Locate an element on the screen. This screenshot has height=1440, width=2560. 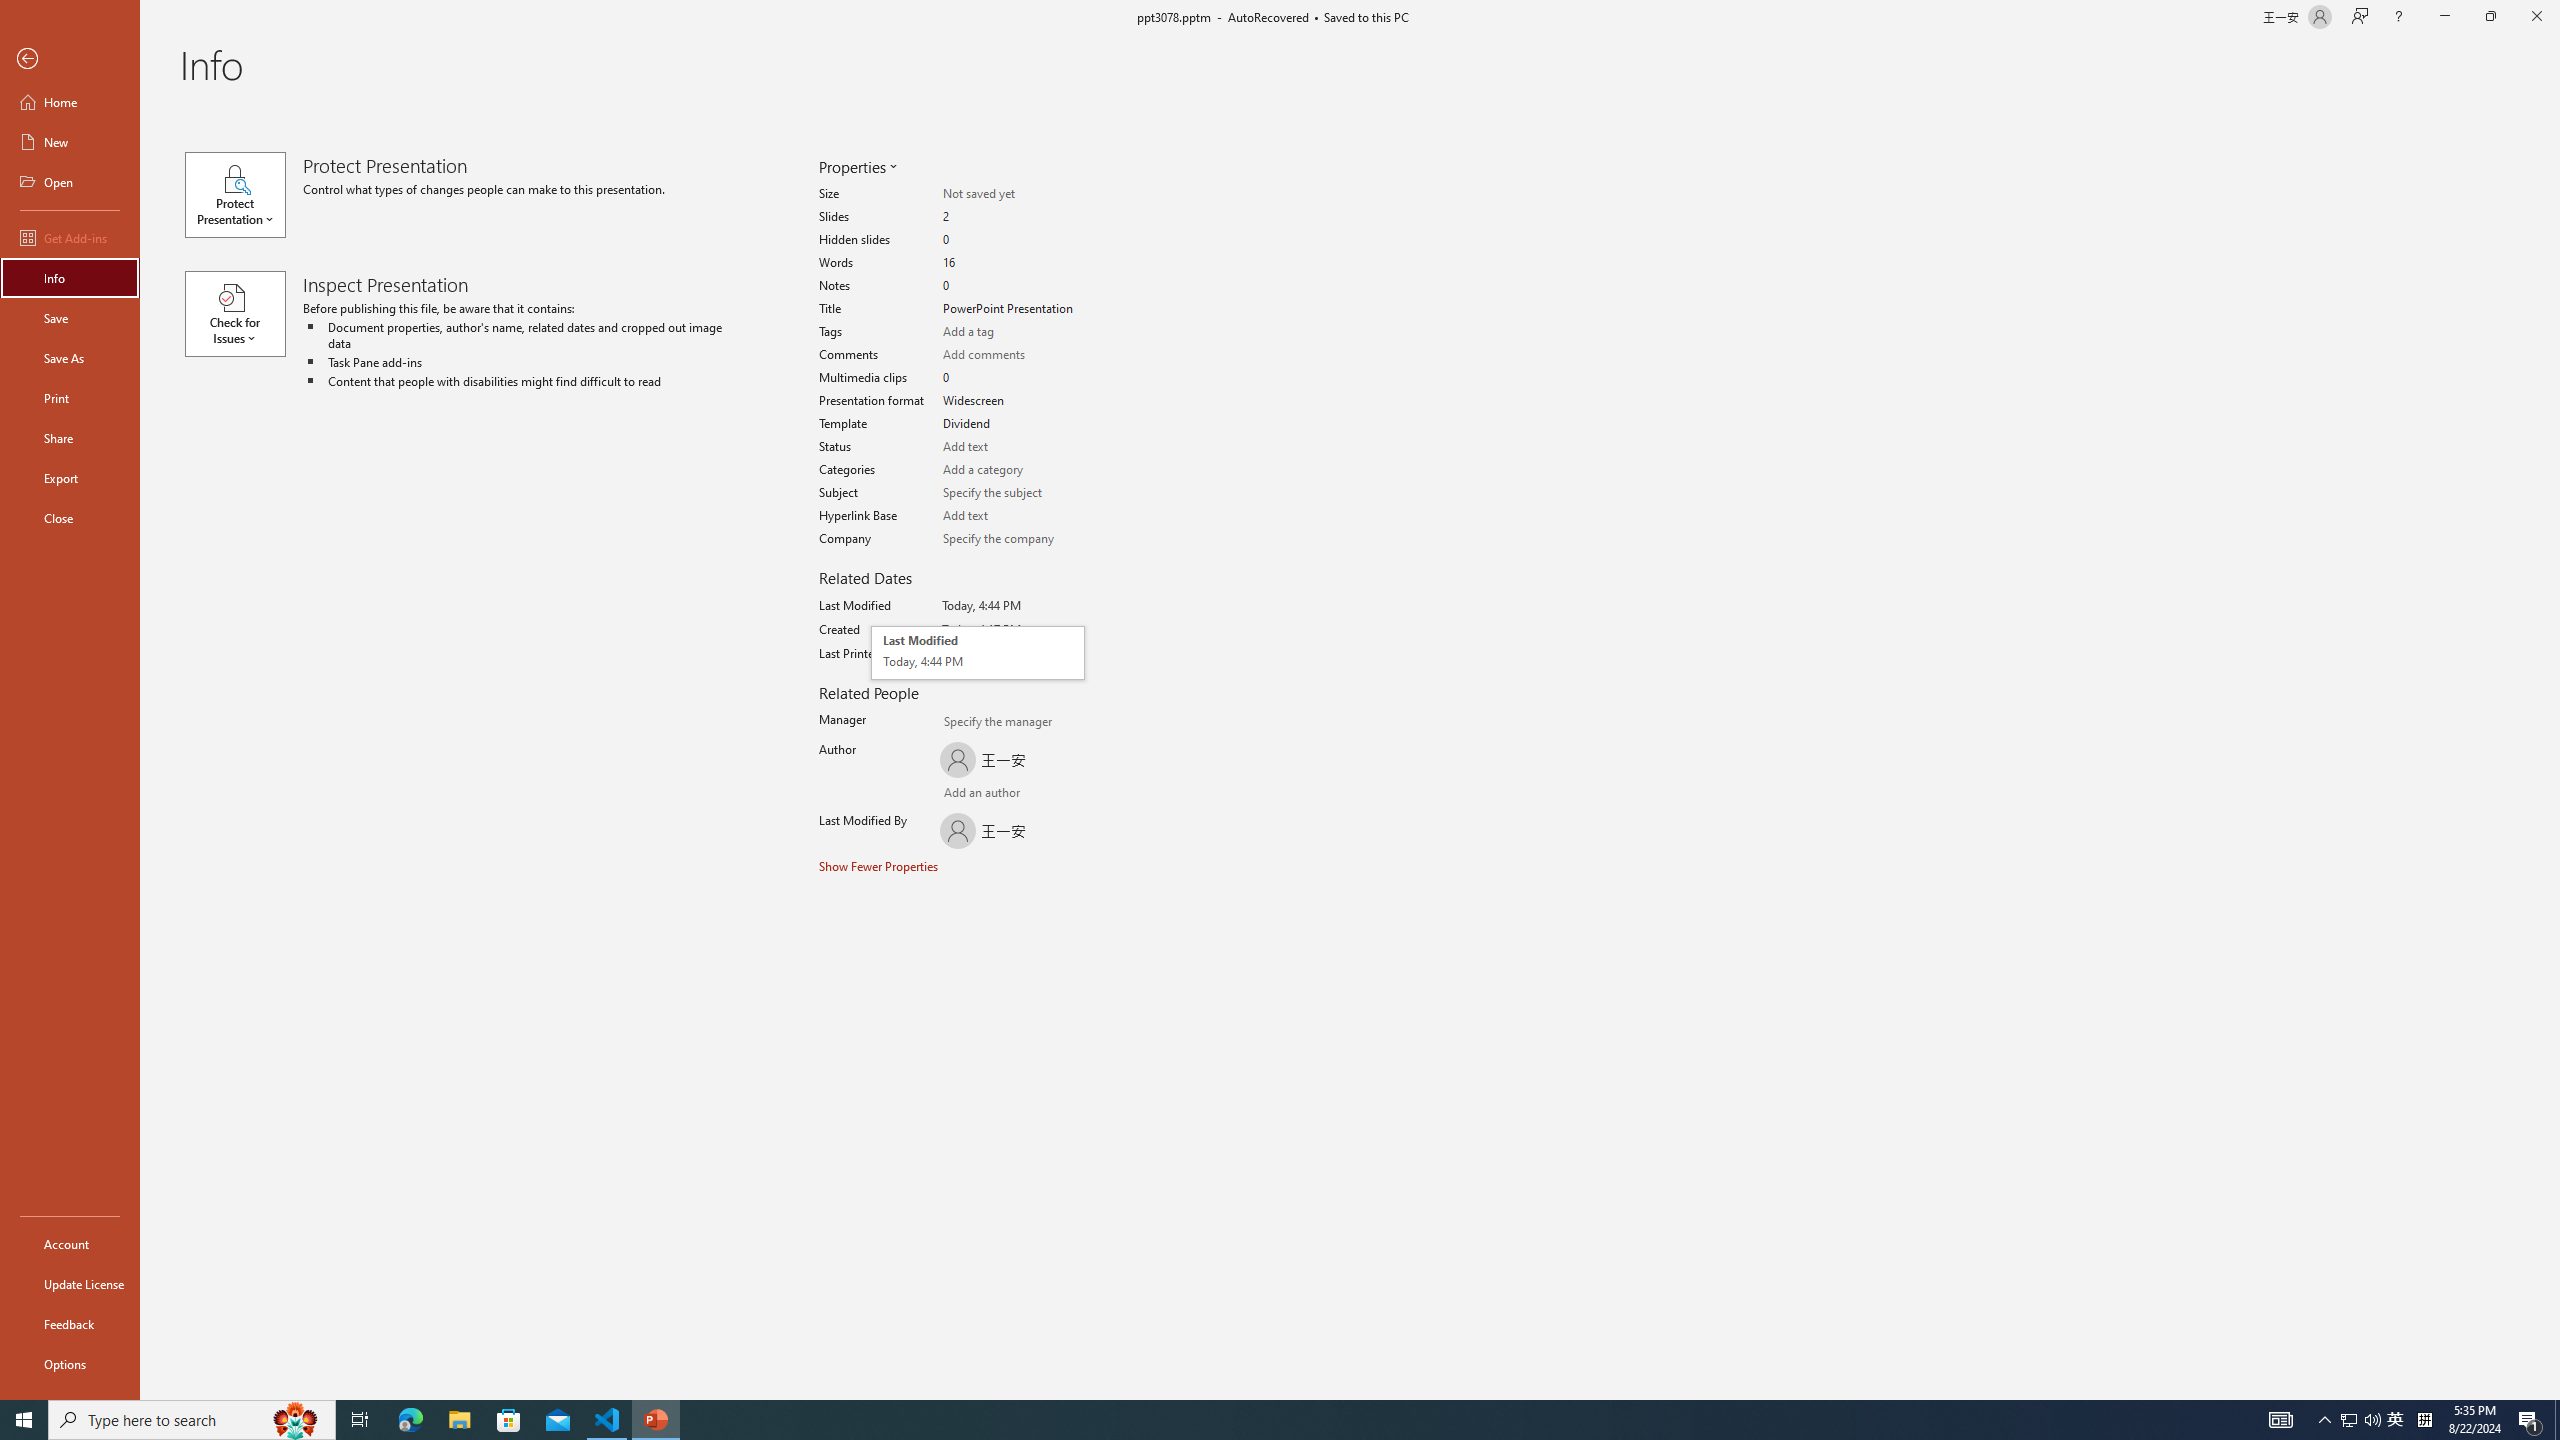
Back is located at coordinates (70, 60).